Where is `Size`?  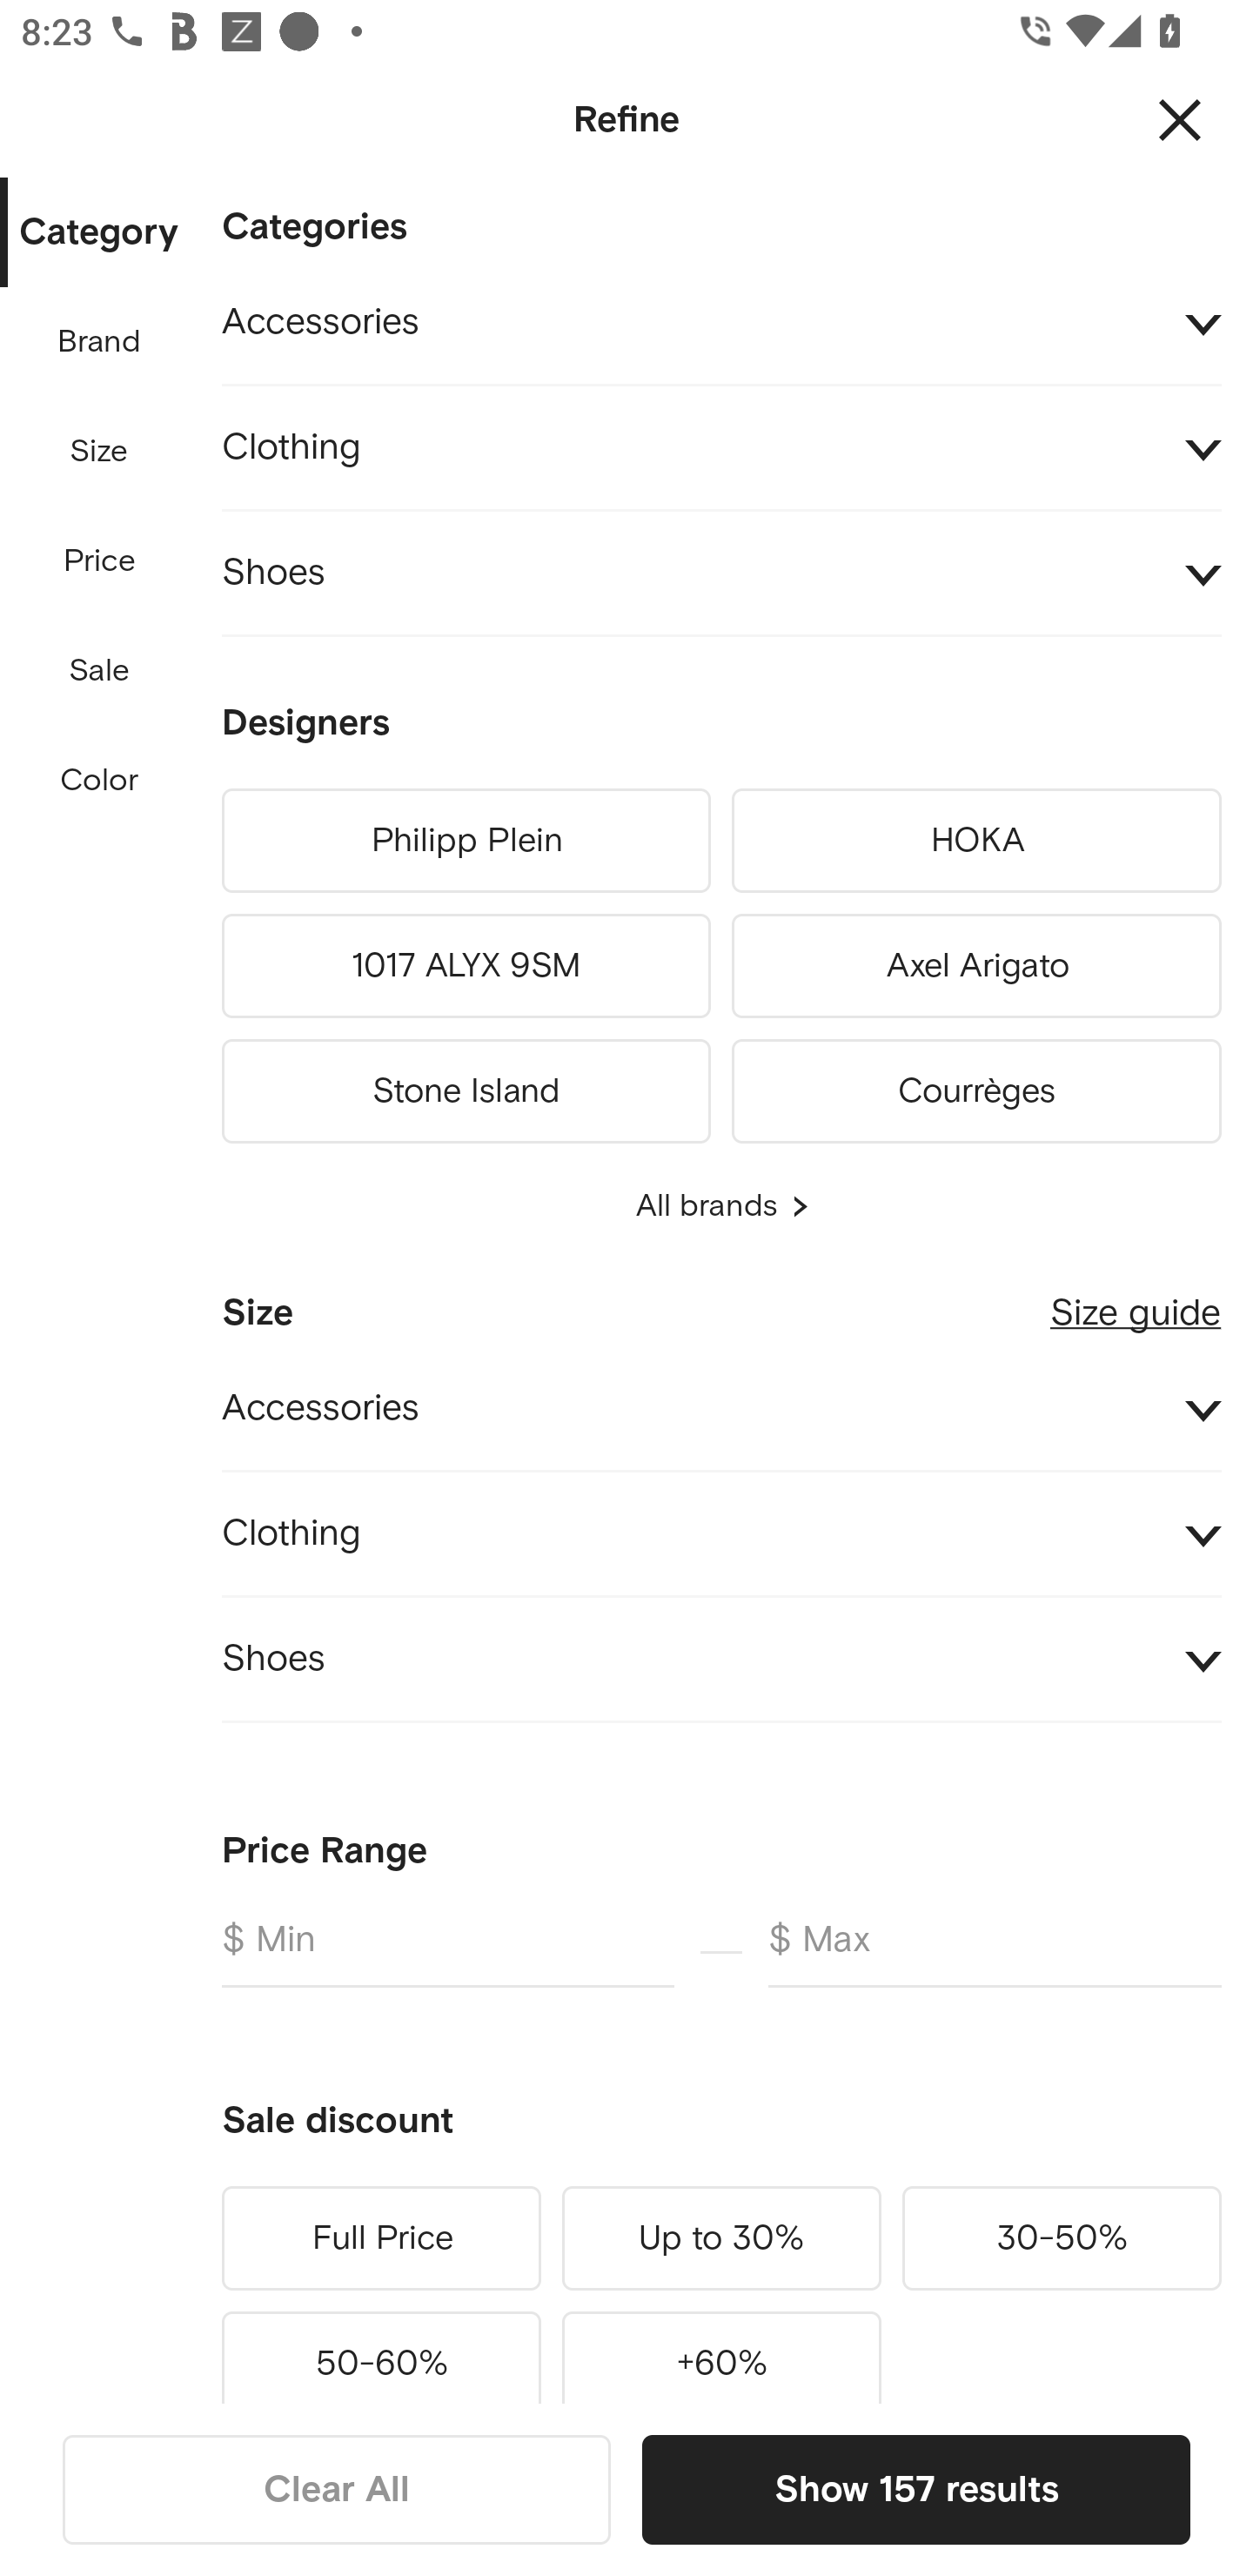 Size is located at coordinates (98, 452).